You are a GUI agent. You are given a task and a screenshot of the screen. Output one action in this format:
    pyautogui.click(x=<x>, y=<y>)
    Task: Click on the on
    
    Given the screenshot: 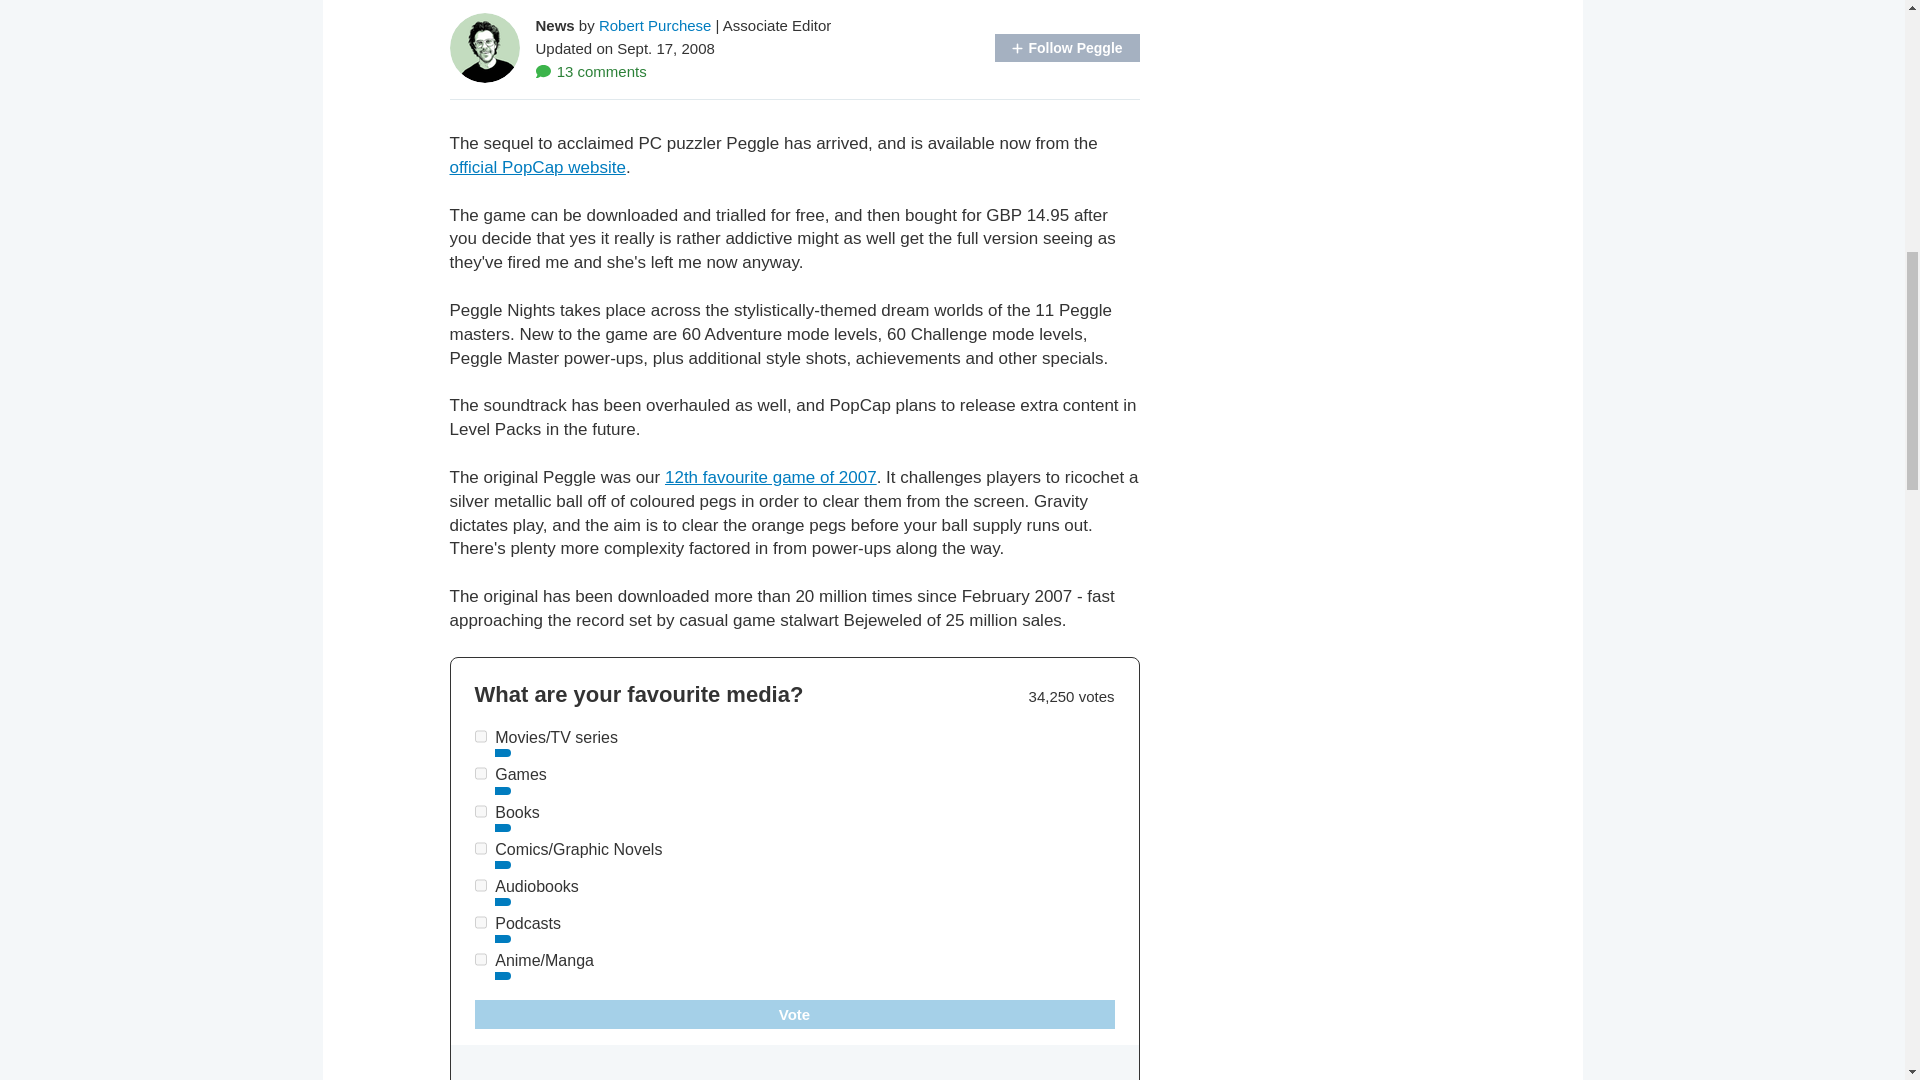 What is the action you would take?
    pyautogui.click(x=480, y=958)
    